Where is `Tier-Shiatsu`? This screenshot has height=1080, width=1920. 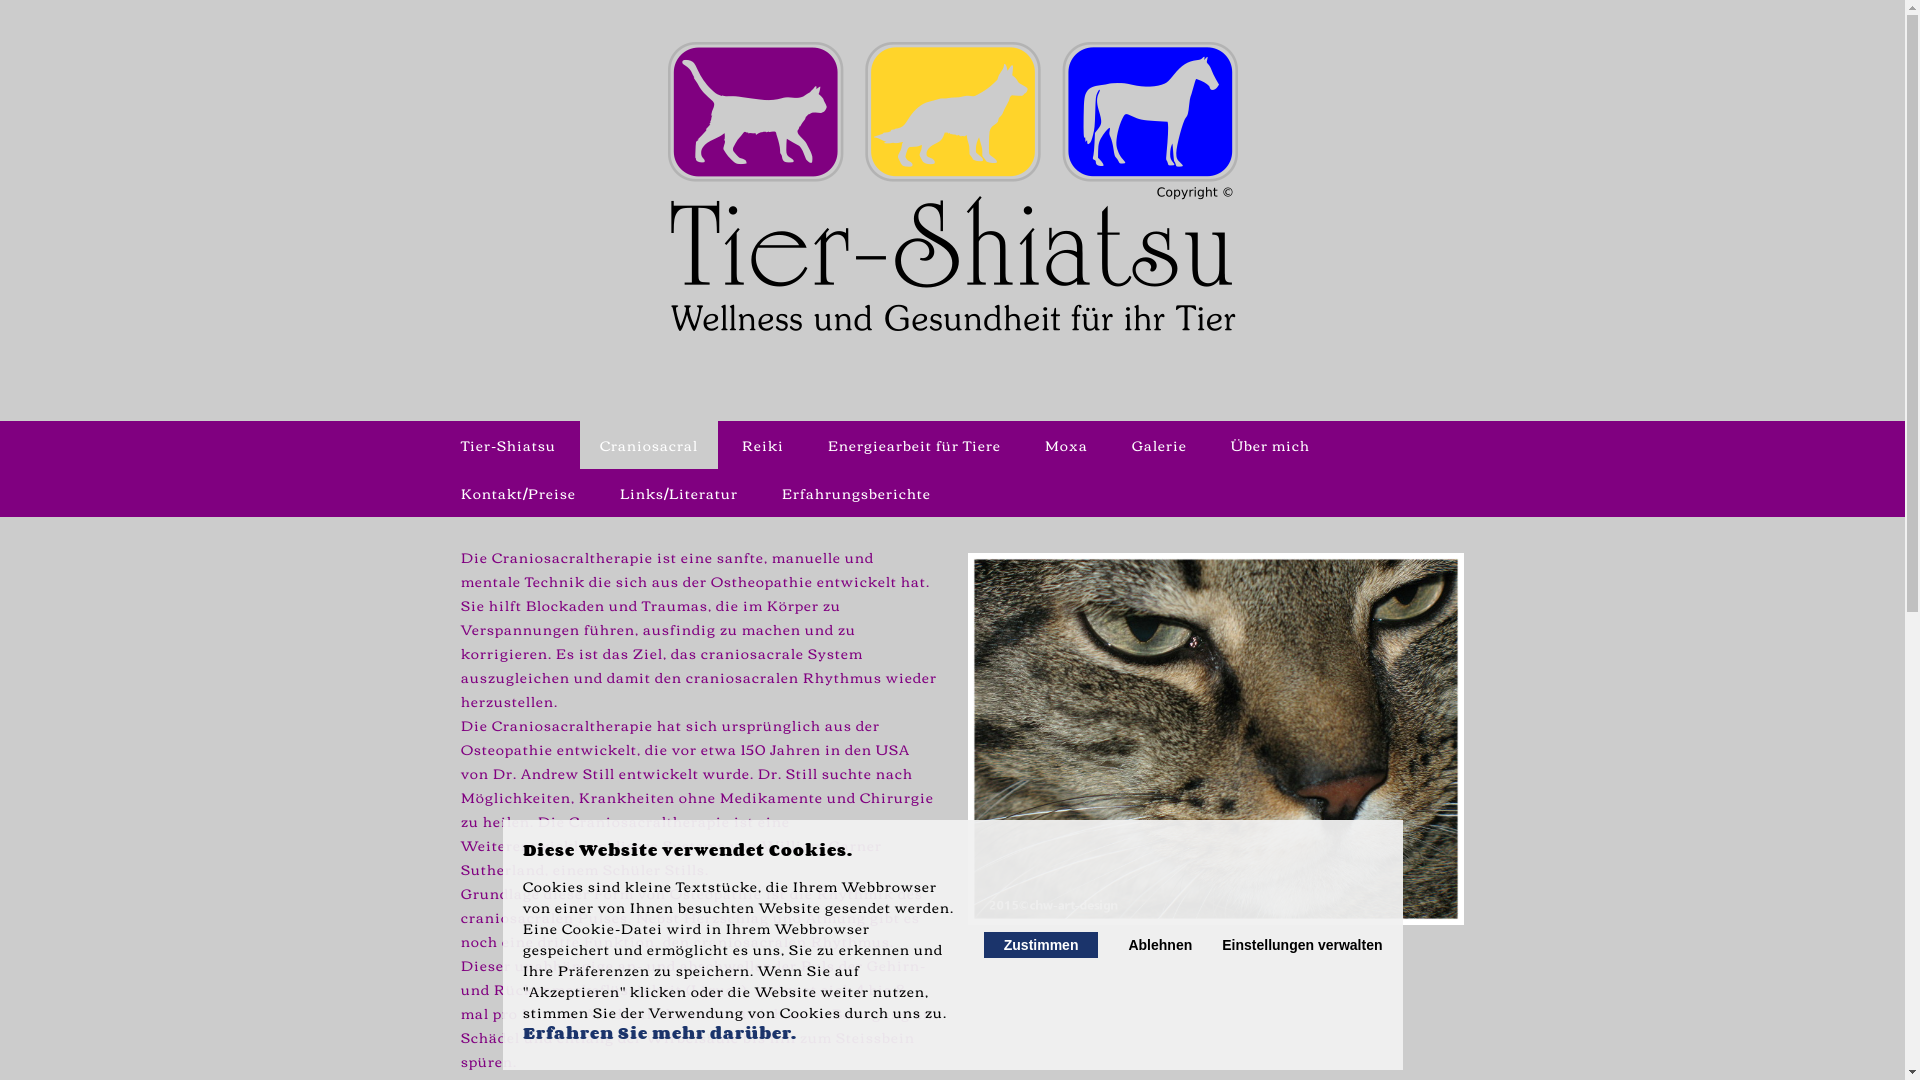
Tier-Shiatsu is located at coordinates (508, 445).